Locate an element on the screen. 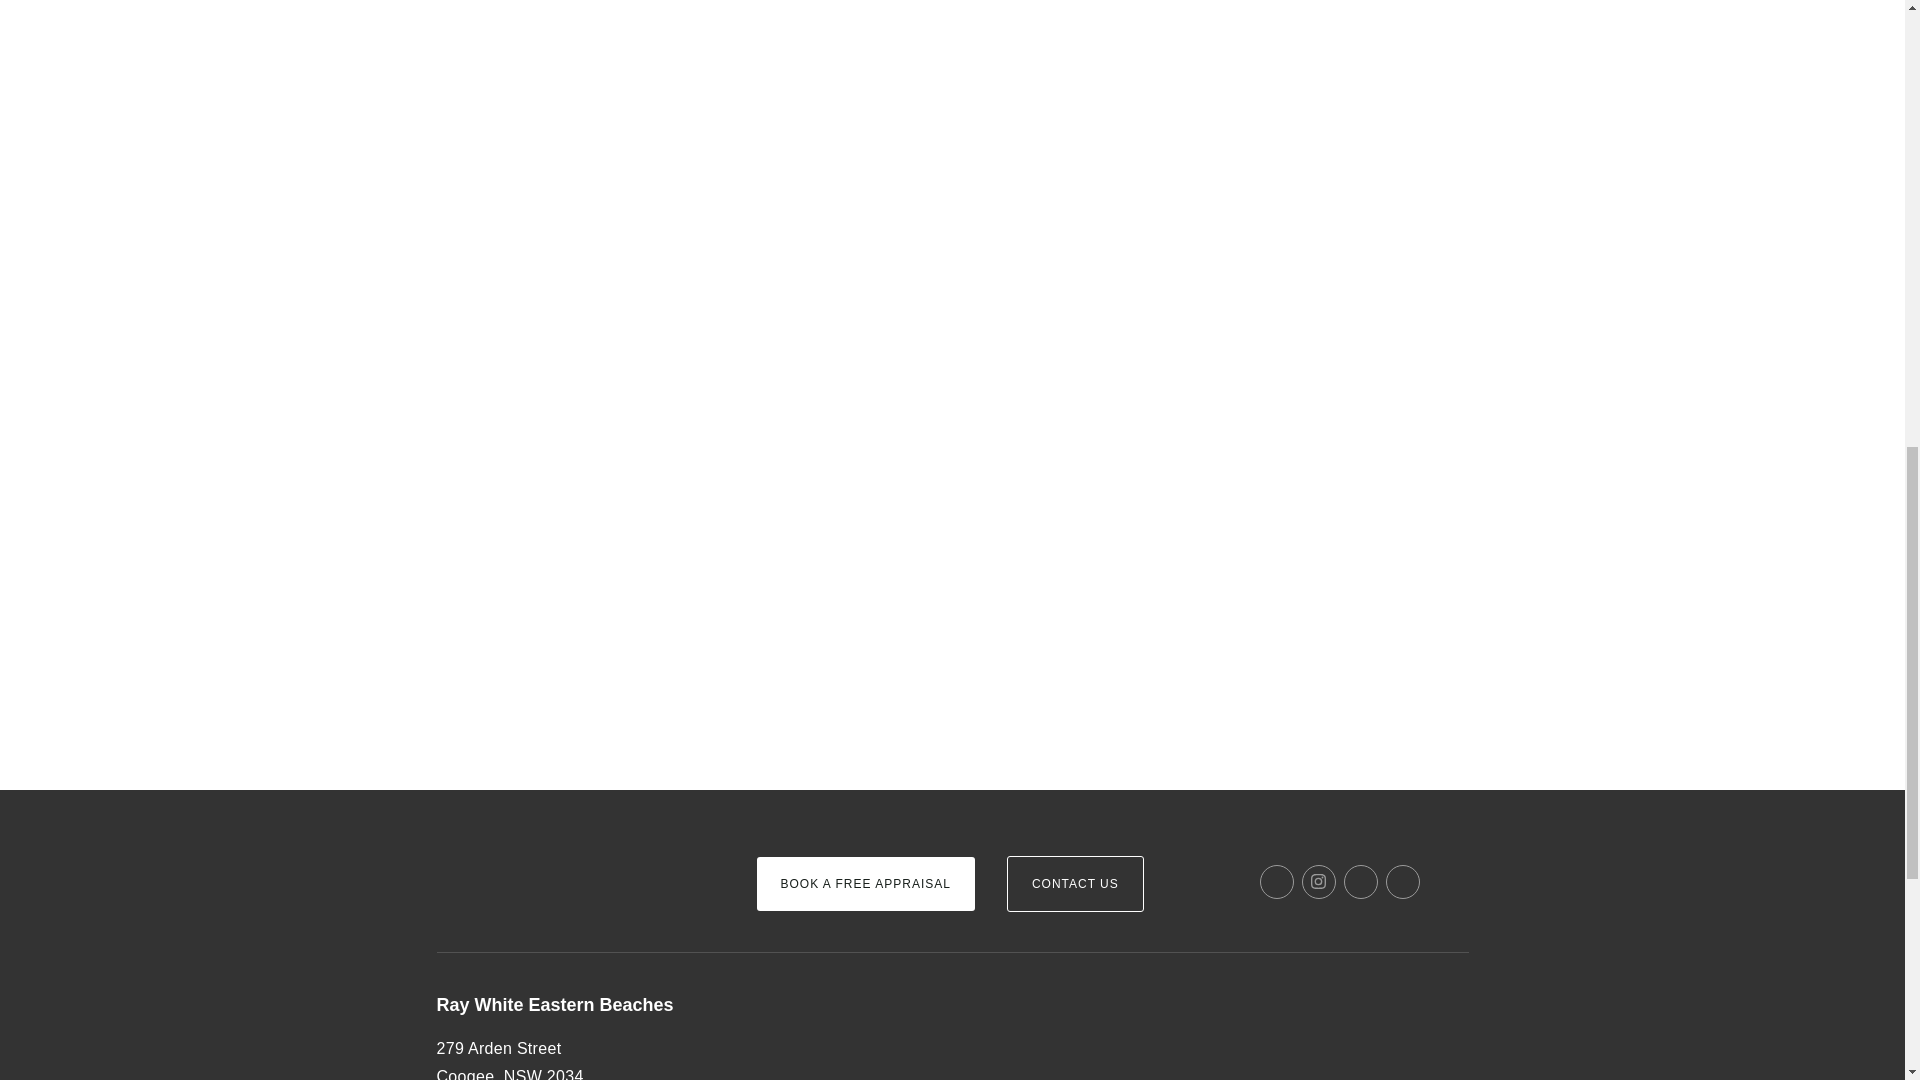 Image resolution: width=1920 pixels, height=1080 pixels. Ray White is located at coordinates (496, 850).